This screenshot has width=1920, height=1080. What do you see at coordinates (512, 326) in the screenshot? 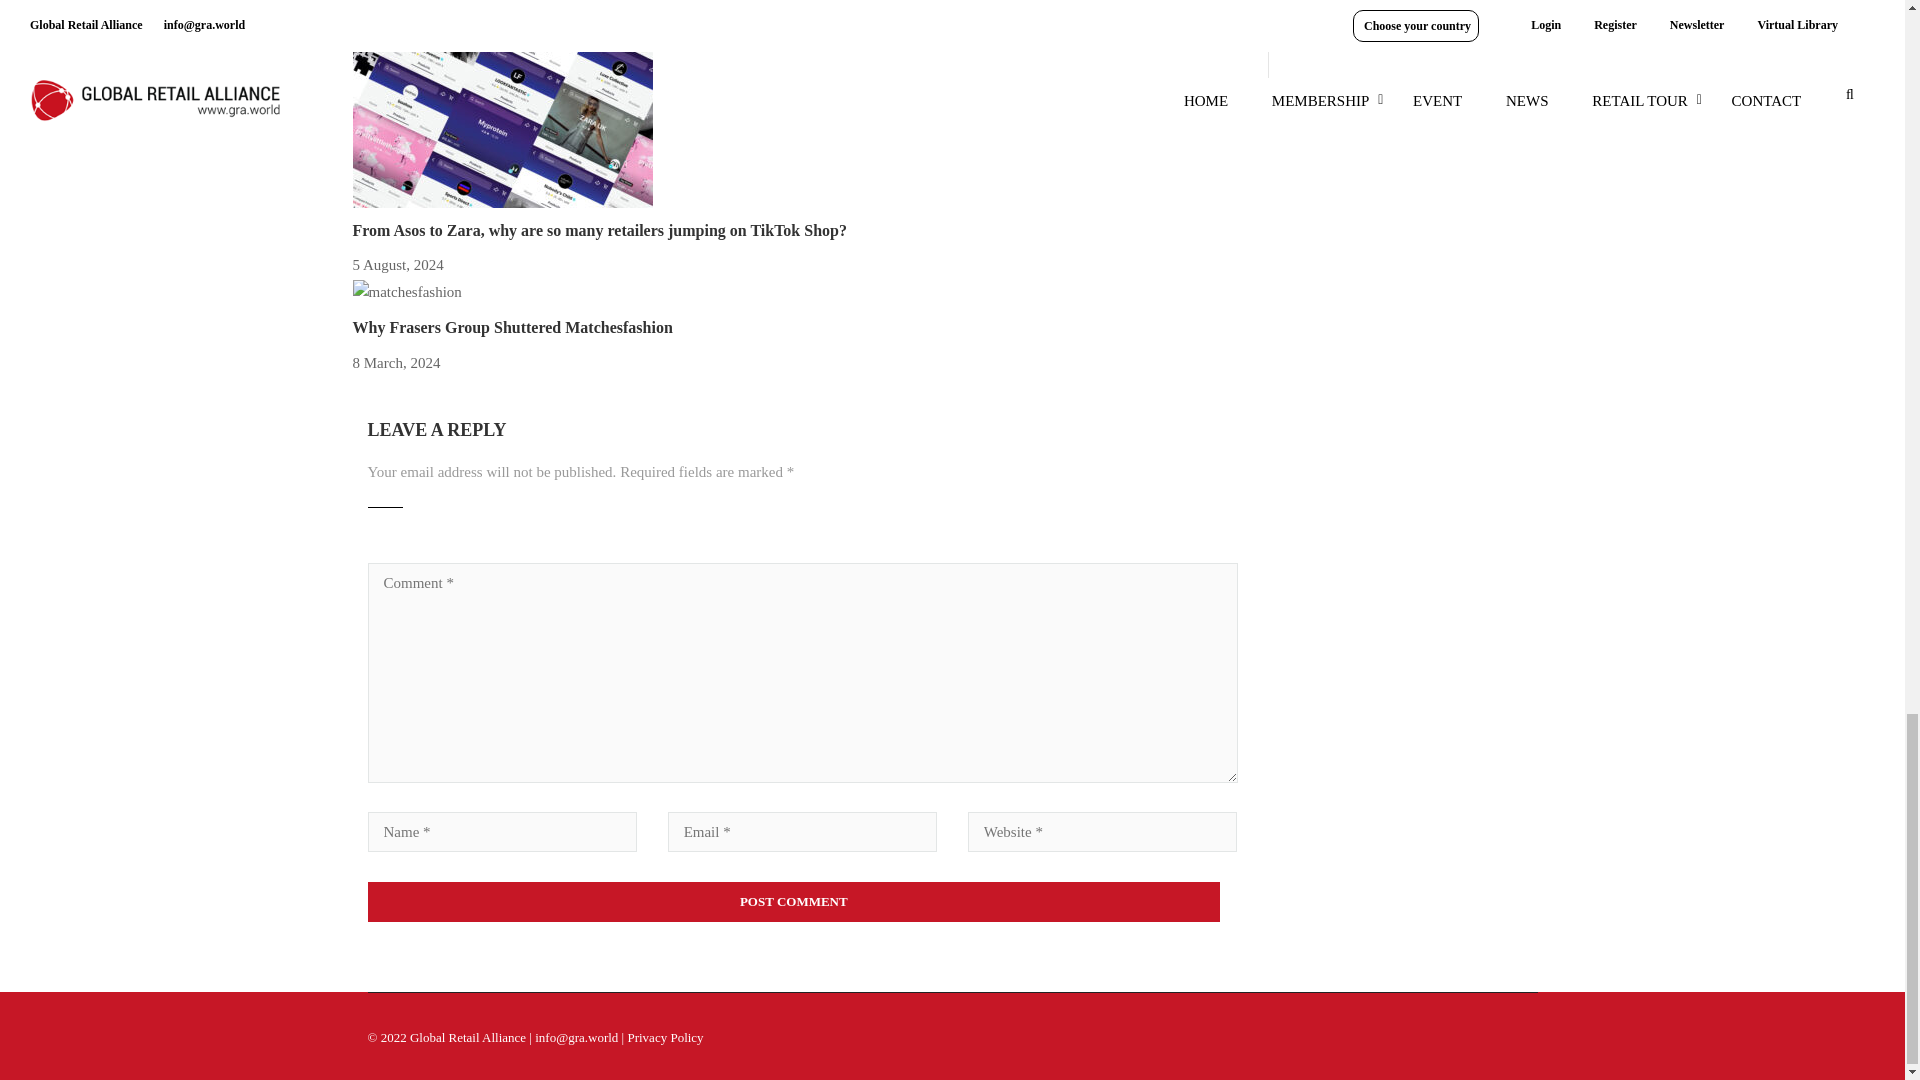
I see `Why Frasers Group Shuttered Matchesfashion` at bounding box center [512, 326].